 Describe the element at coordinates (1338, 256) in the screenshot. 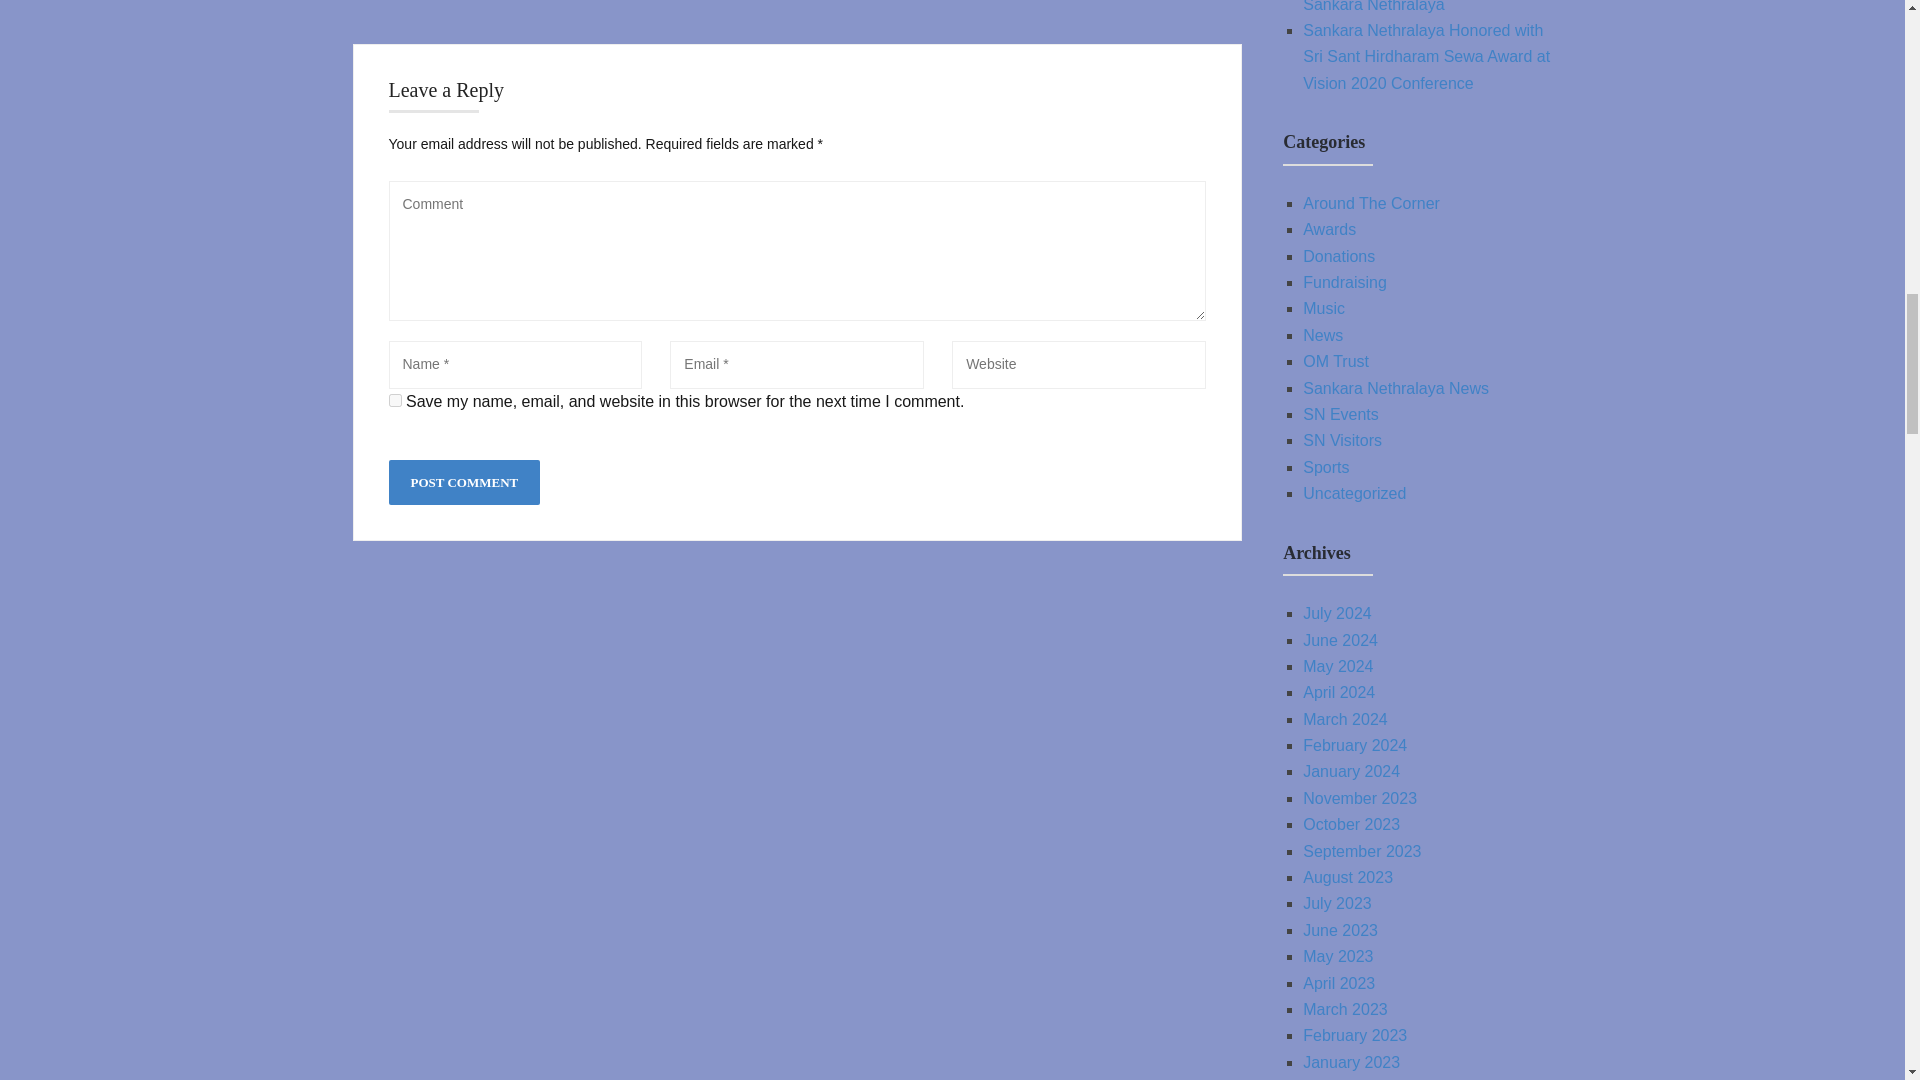

I see `Donations` at that location.